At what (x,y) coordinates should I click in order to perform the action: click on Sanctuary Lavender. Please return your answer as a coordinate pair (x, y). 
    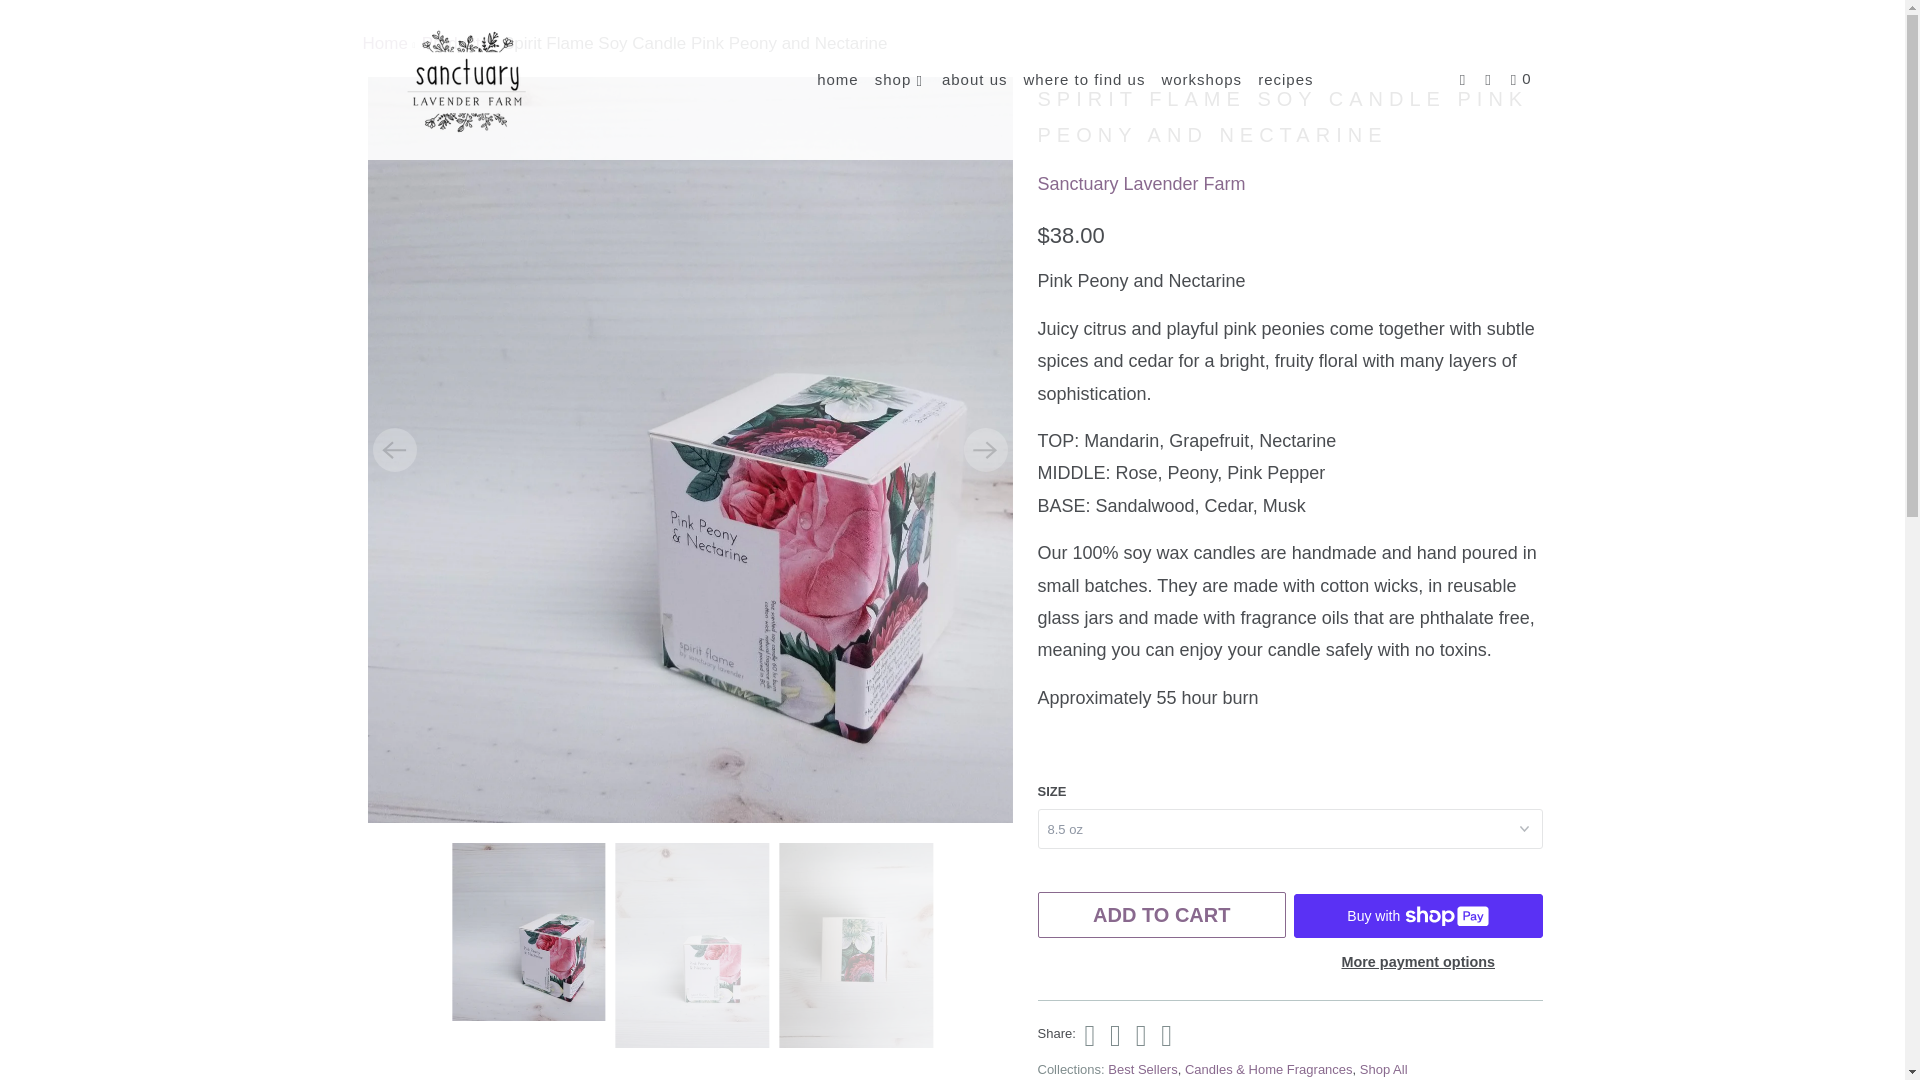
    Looking at the image, I should click on (384, 42).